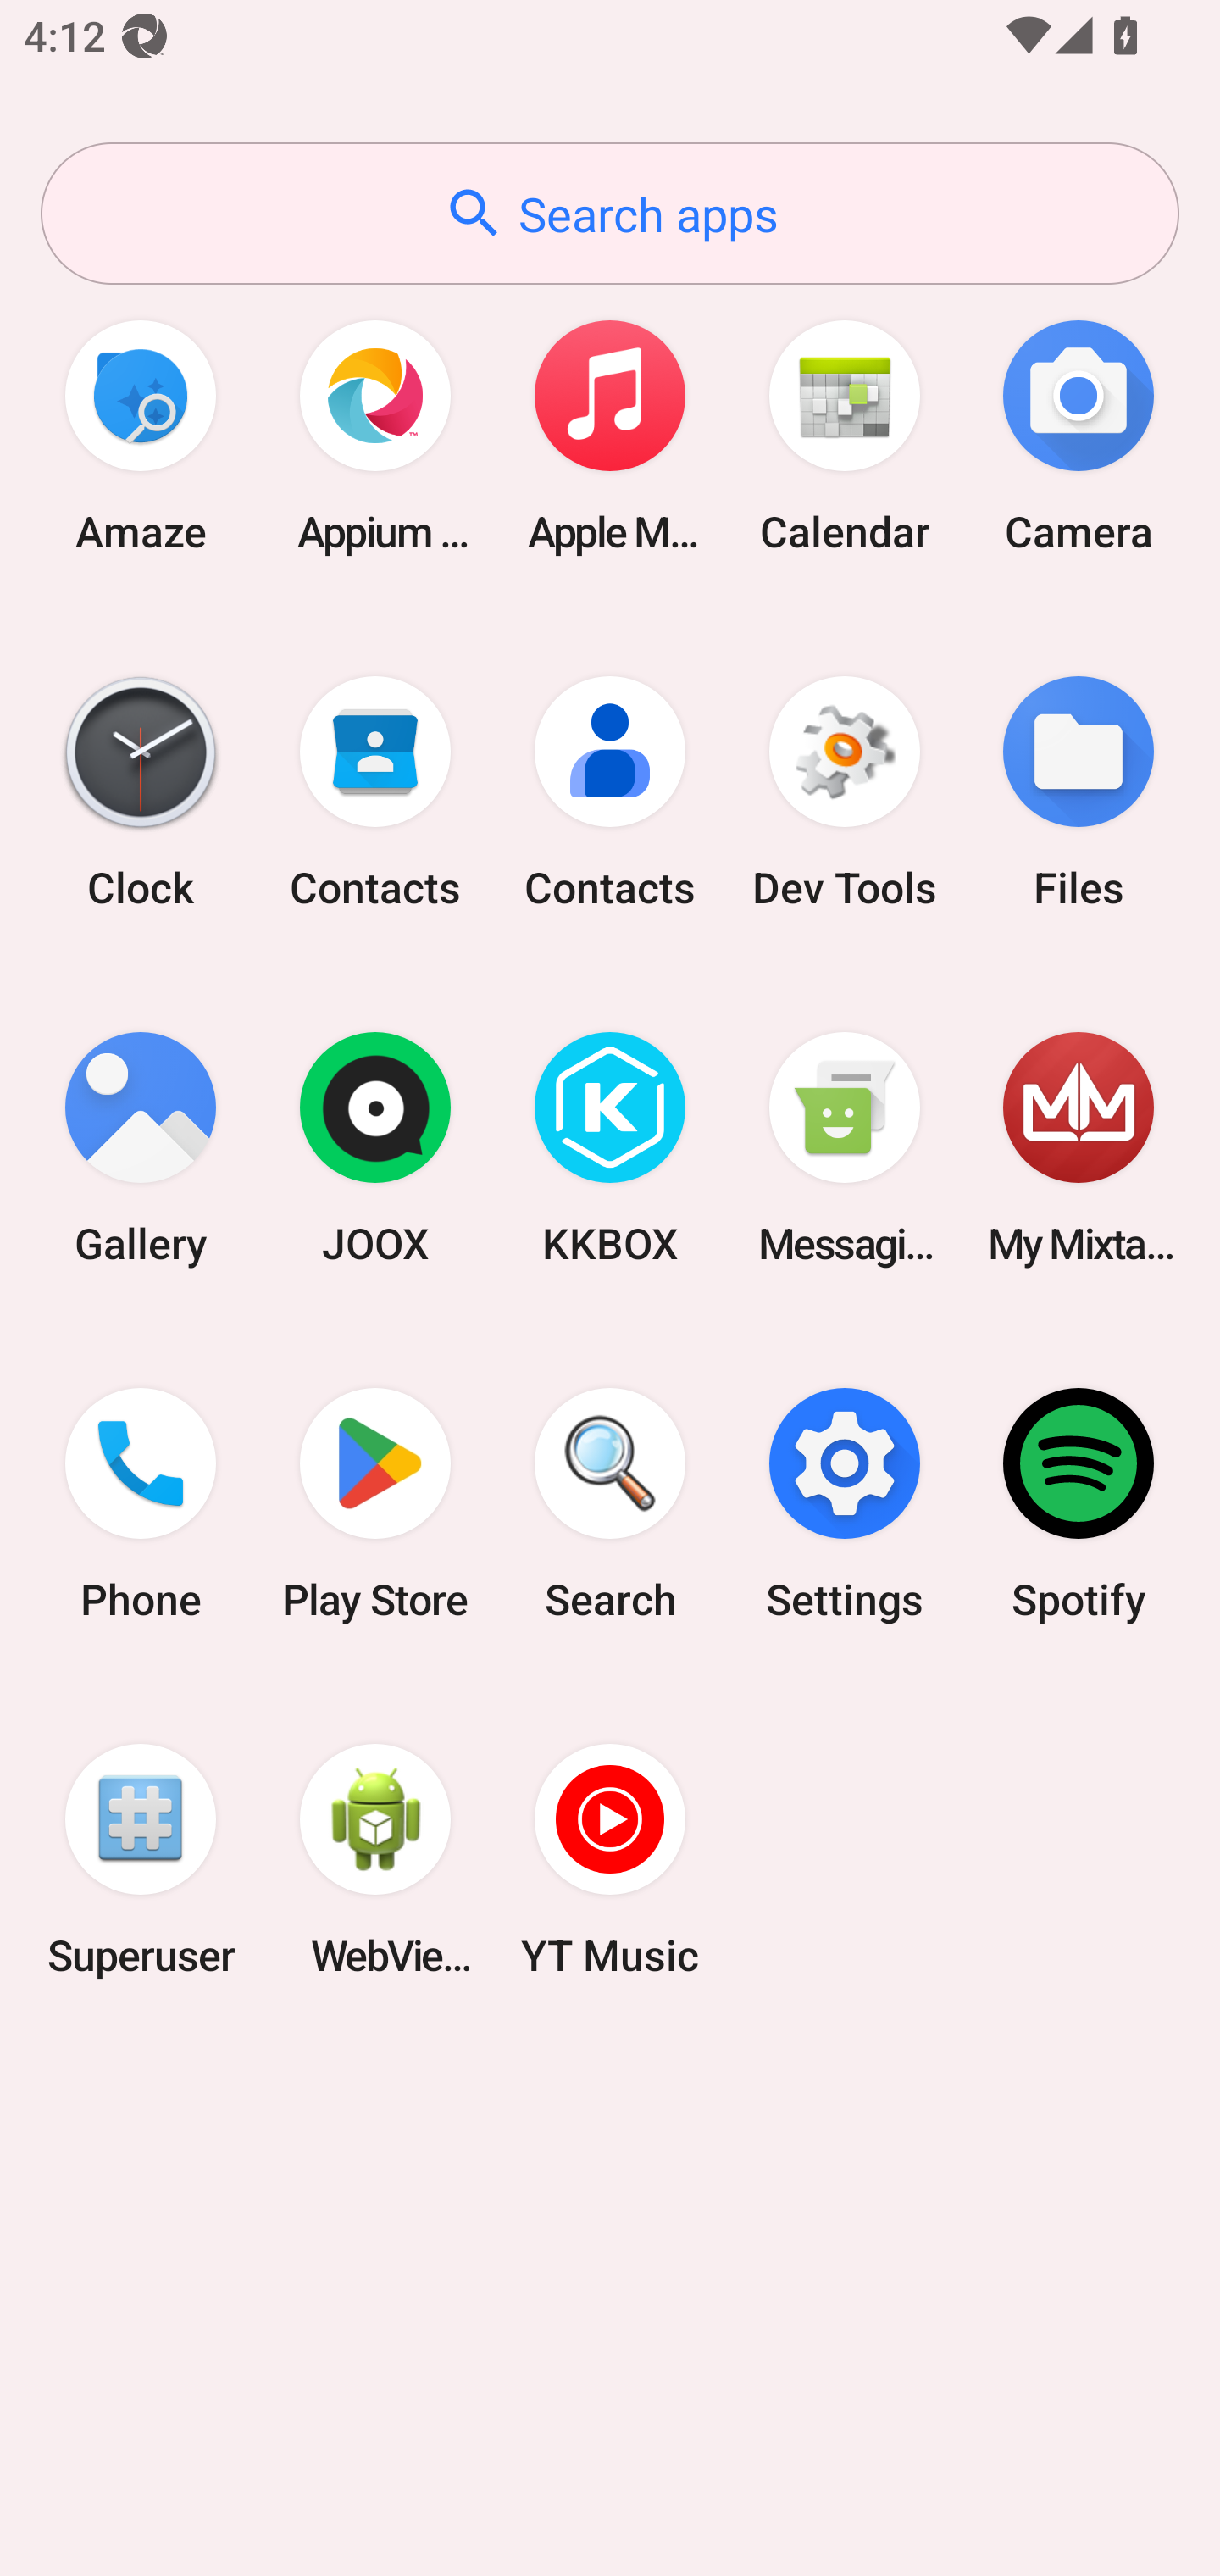 The width and height of the screenshot is (1220, 2576). What do you see at coordinates (375, 1859) in the screenshot?
I see `WebView Browser Tester` at bounding box center [375, 1859].